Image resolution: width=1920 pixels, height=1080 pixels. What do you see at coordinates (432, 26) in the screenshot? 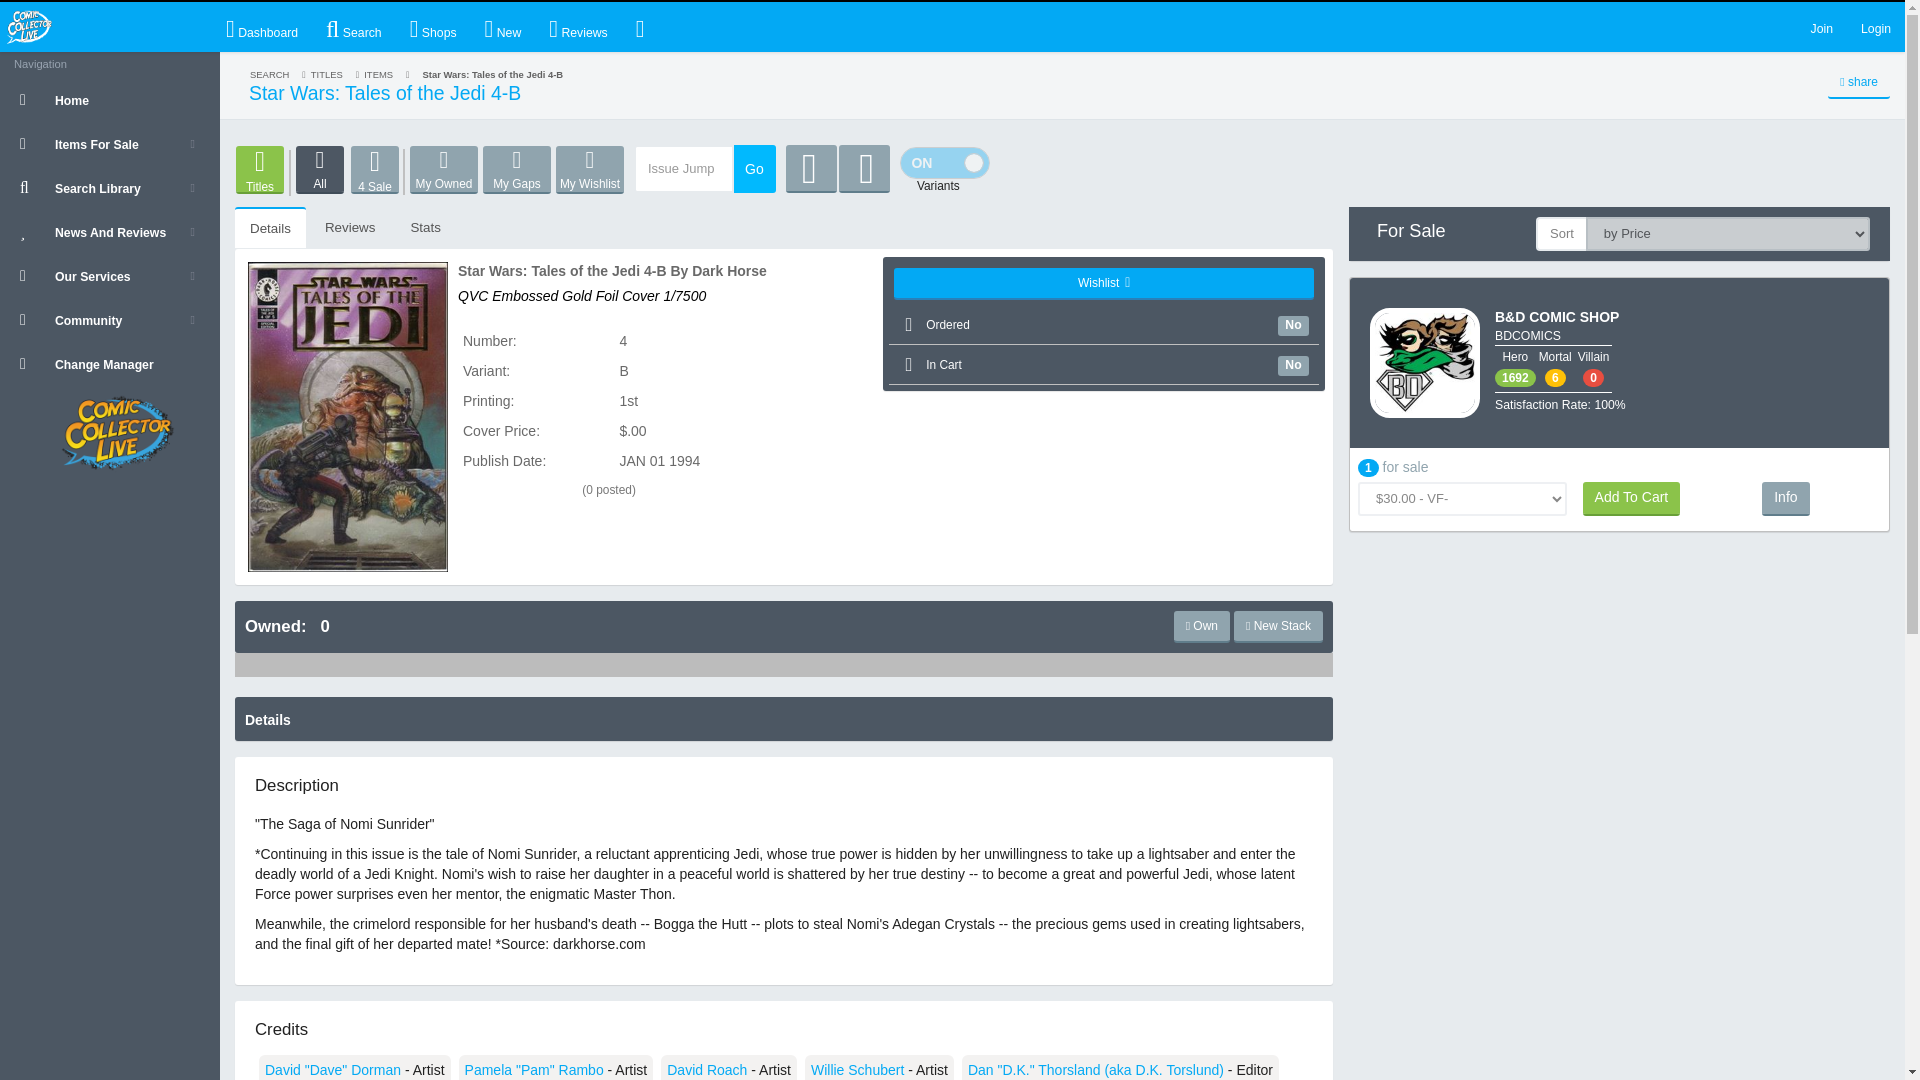
I see `Shops` at bounding box center [432, 26].